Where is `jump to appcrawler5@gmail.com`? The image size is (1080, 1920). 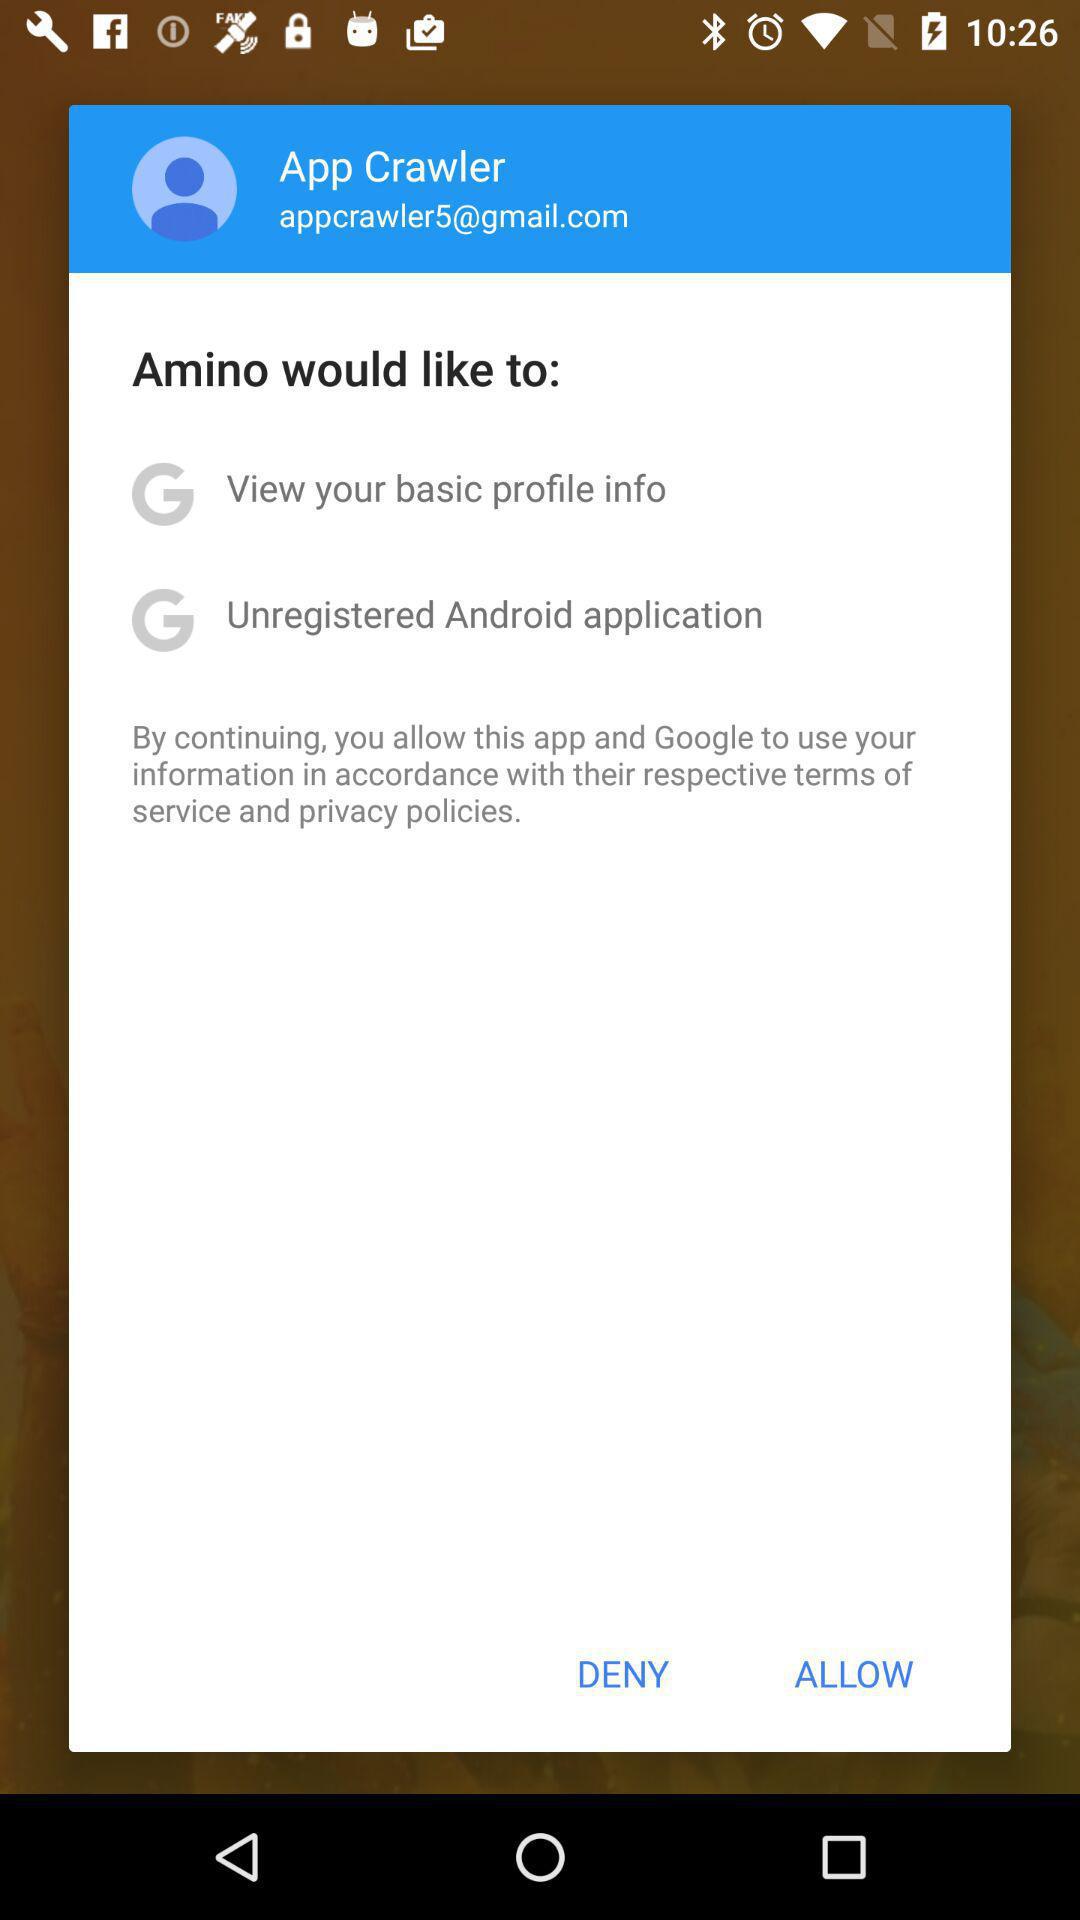 jump to appcrawler5@gmail.com is located at coordinates (454, 214).